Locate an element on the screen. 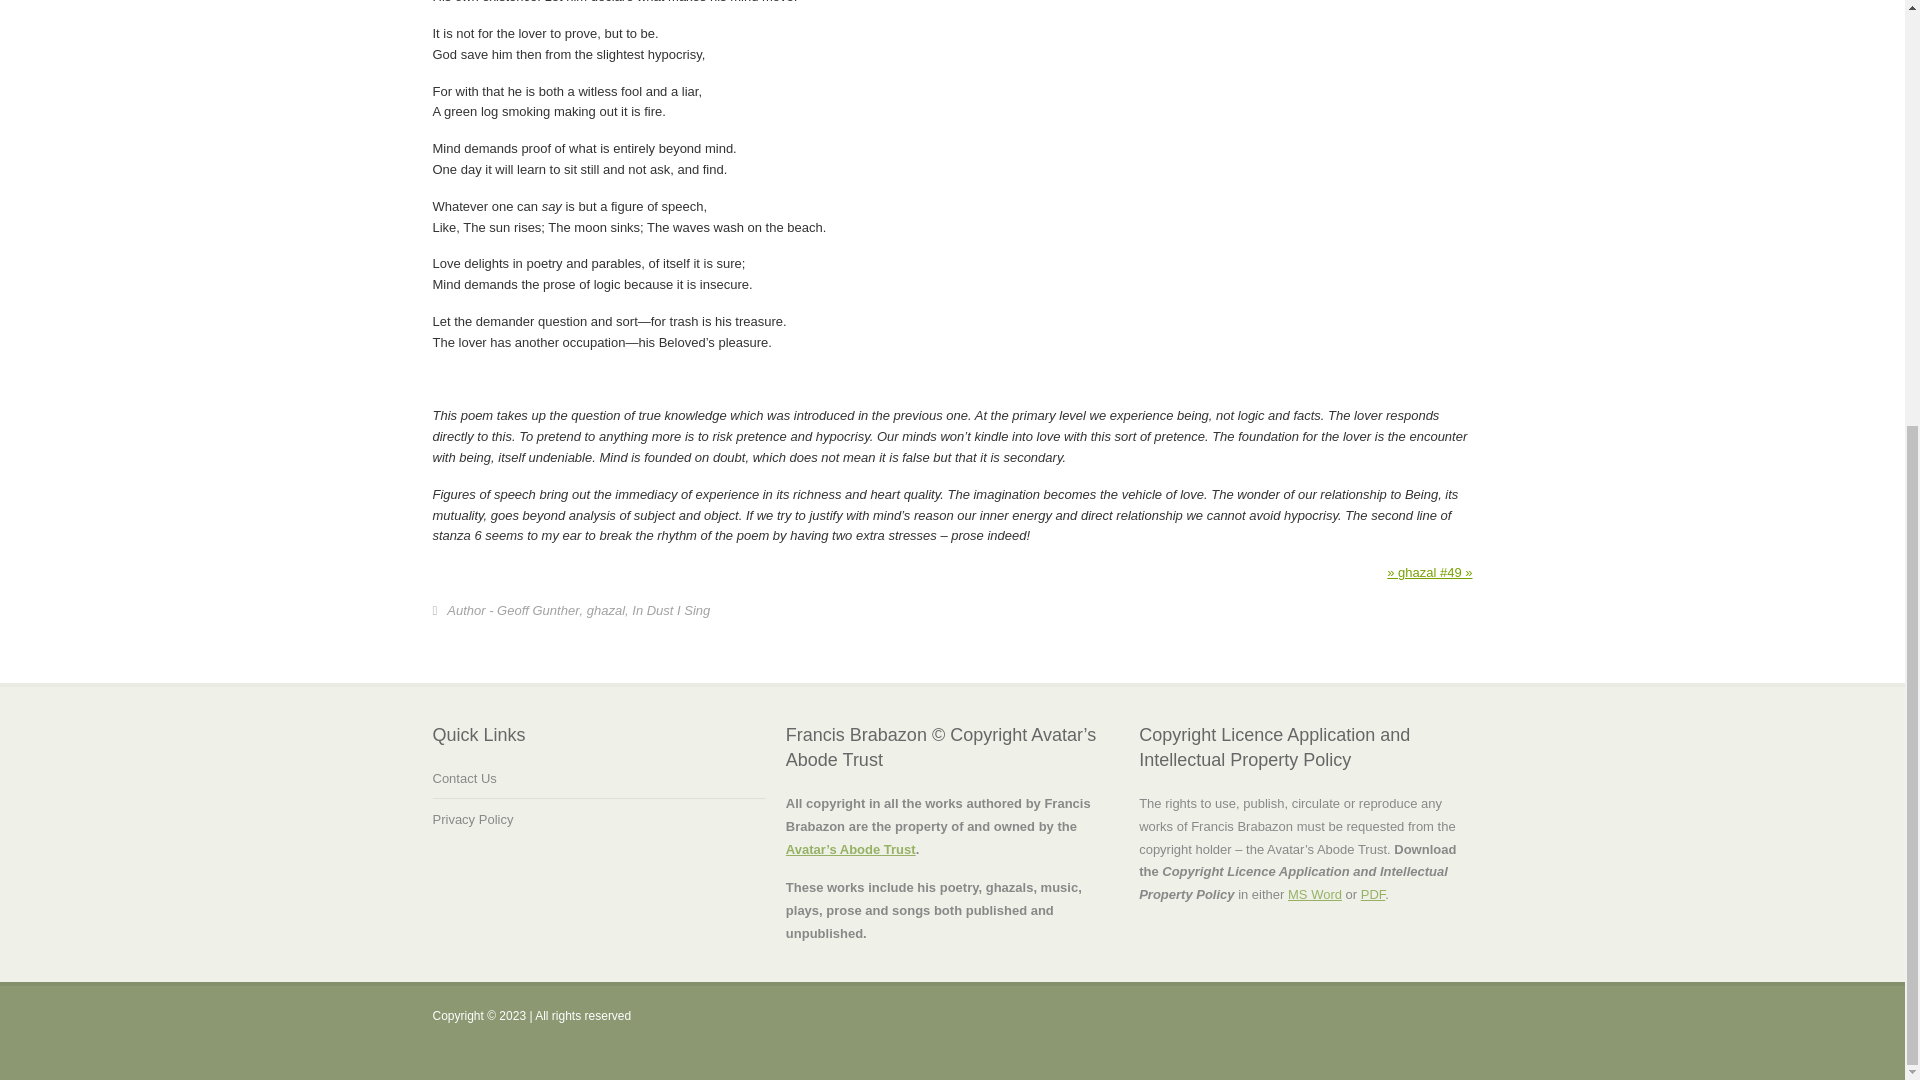  In Dust I Sing is located at coordinates (670, 612).